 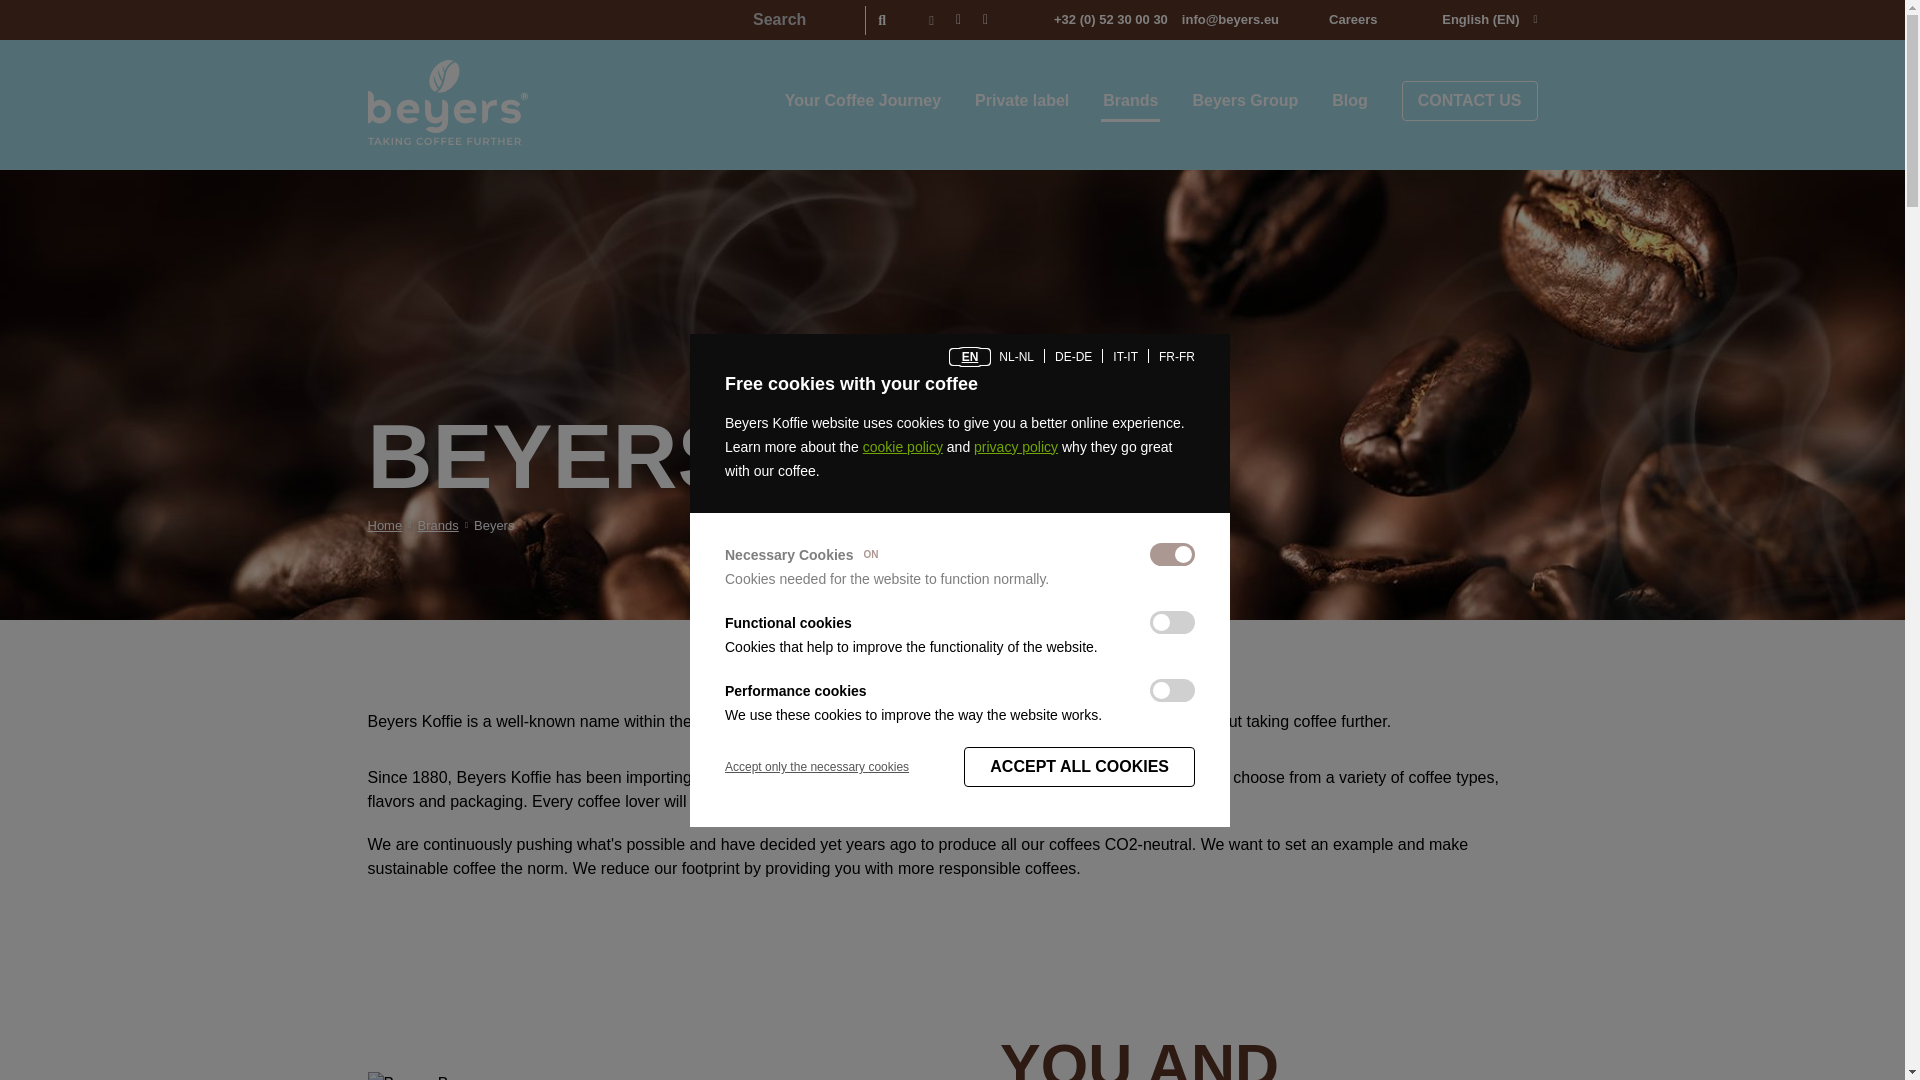 What do you see at coordinates (1230, 20) in the screenshot?
I see `info@beyers.eu` at bounding box center [1230, 20].